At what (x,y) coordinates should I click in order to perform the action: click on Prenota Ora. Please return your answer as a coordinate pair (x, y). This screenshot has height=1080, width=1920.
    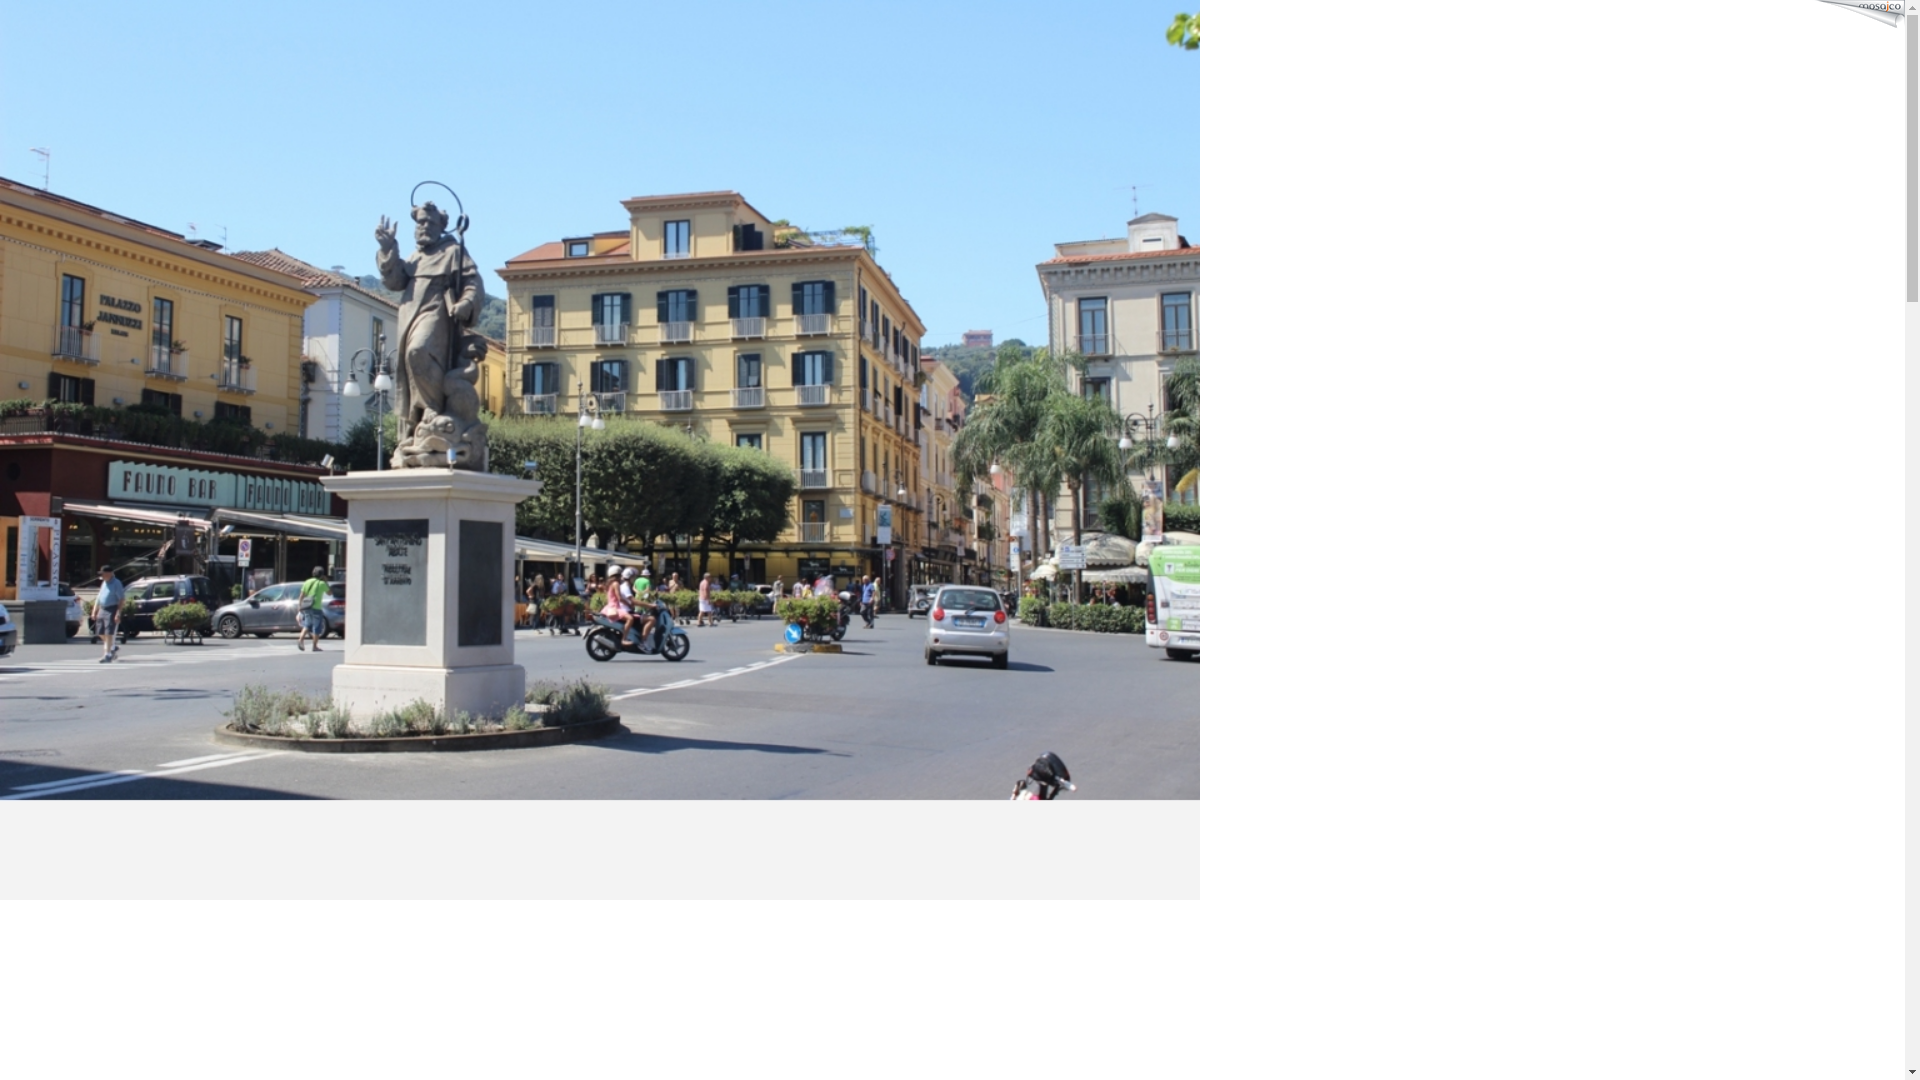
    Looking at the image, I should click on (126, 600).